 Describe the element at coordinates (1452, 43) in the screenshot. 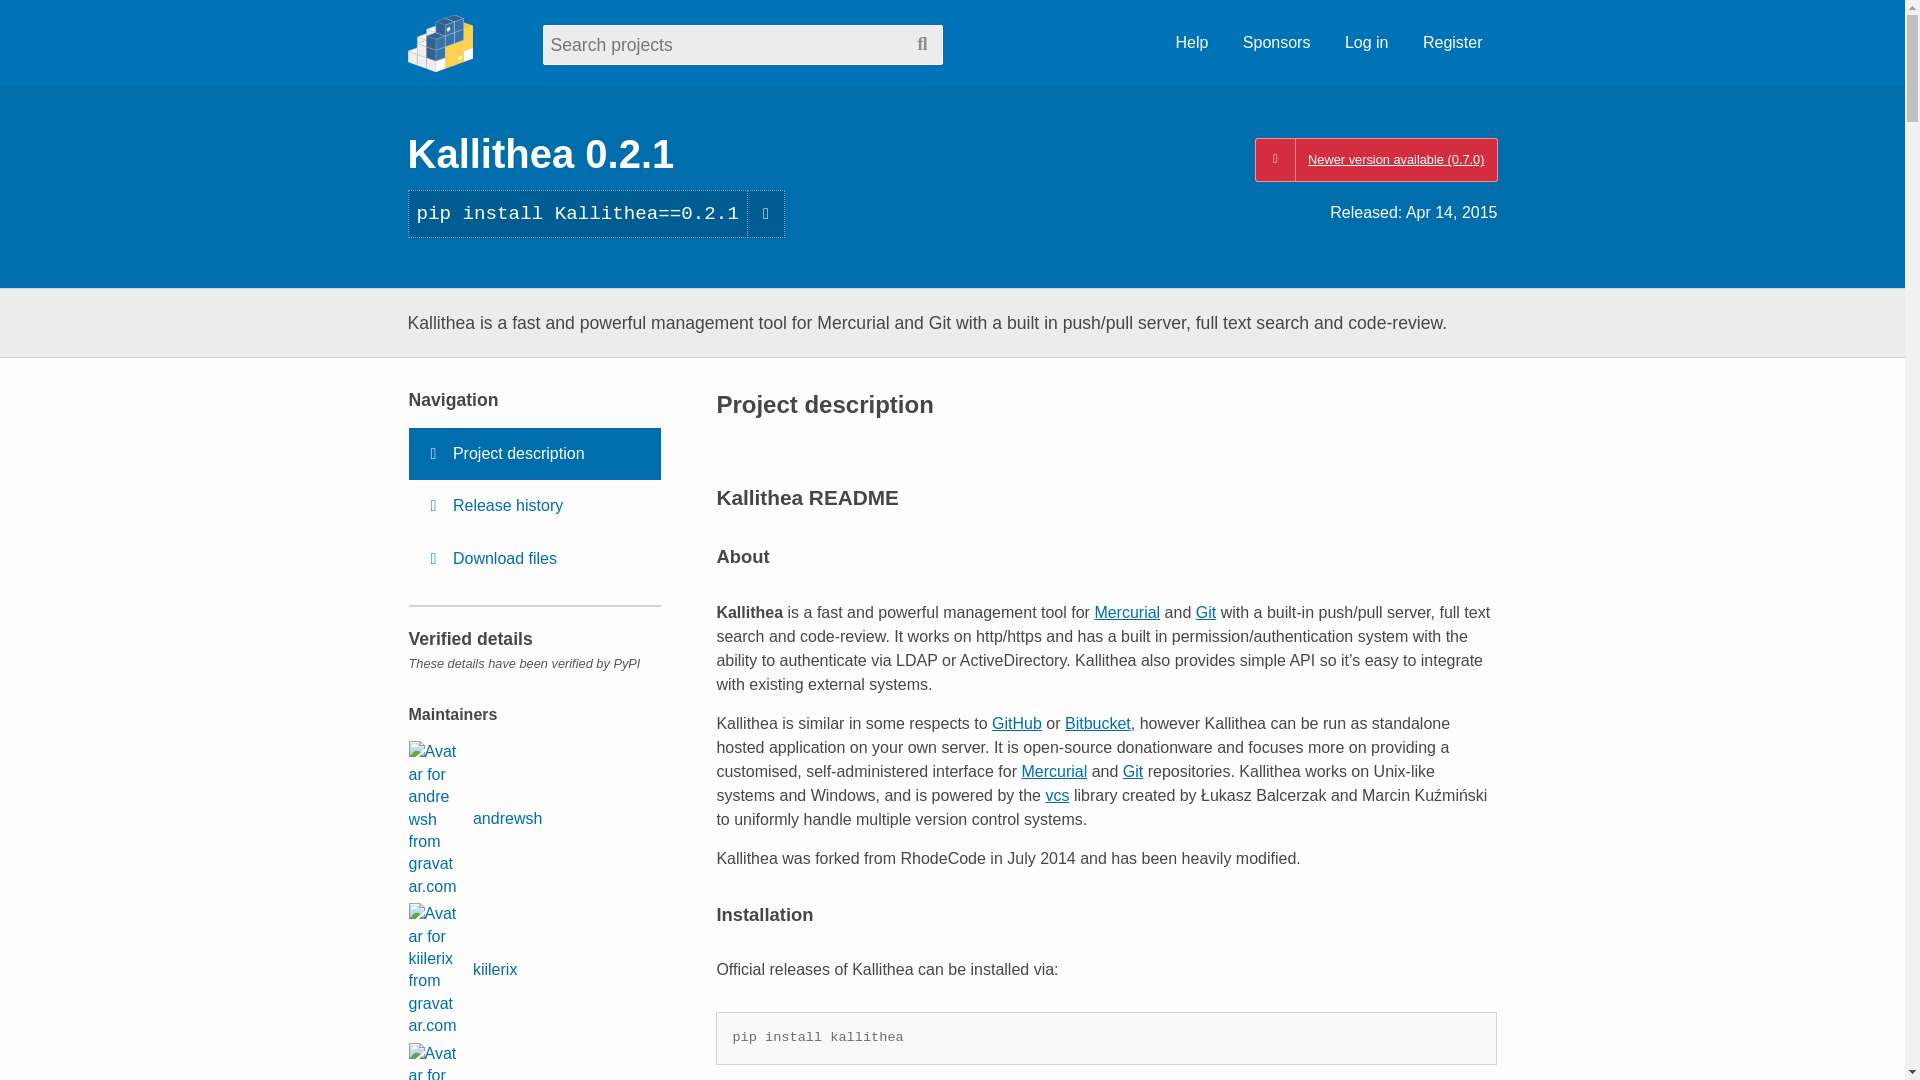

I see `Register` at that location.